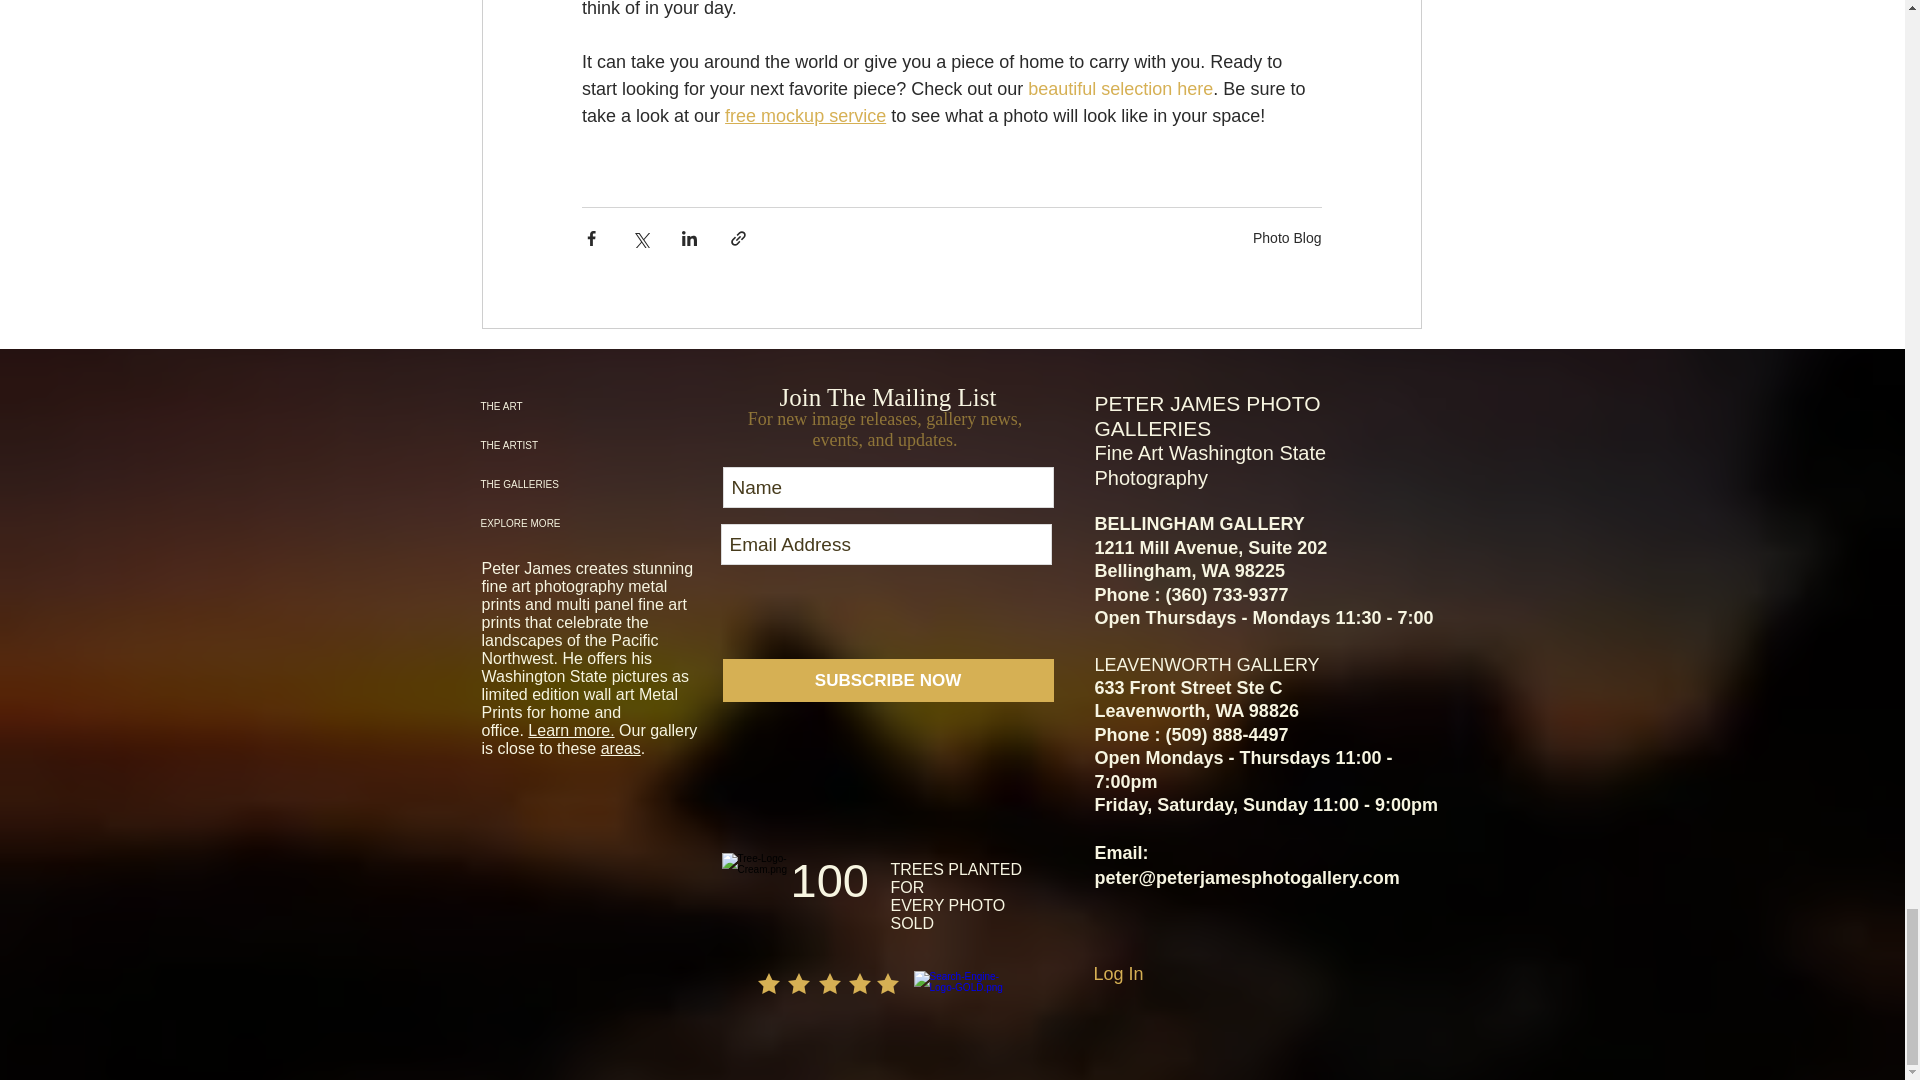  What do you see at coordinates (1207, 418) in the screenshot?
I see `PETER JAMES PHOTO GALLERIES` at bounding box center [1207, 418].